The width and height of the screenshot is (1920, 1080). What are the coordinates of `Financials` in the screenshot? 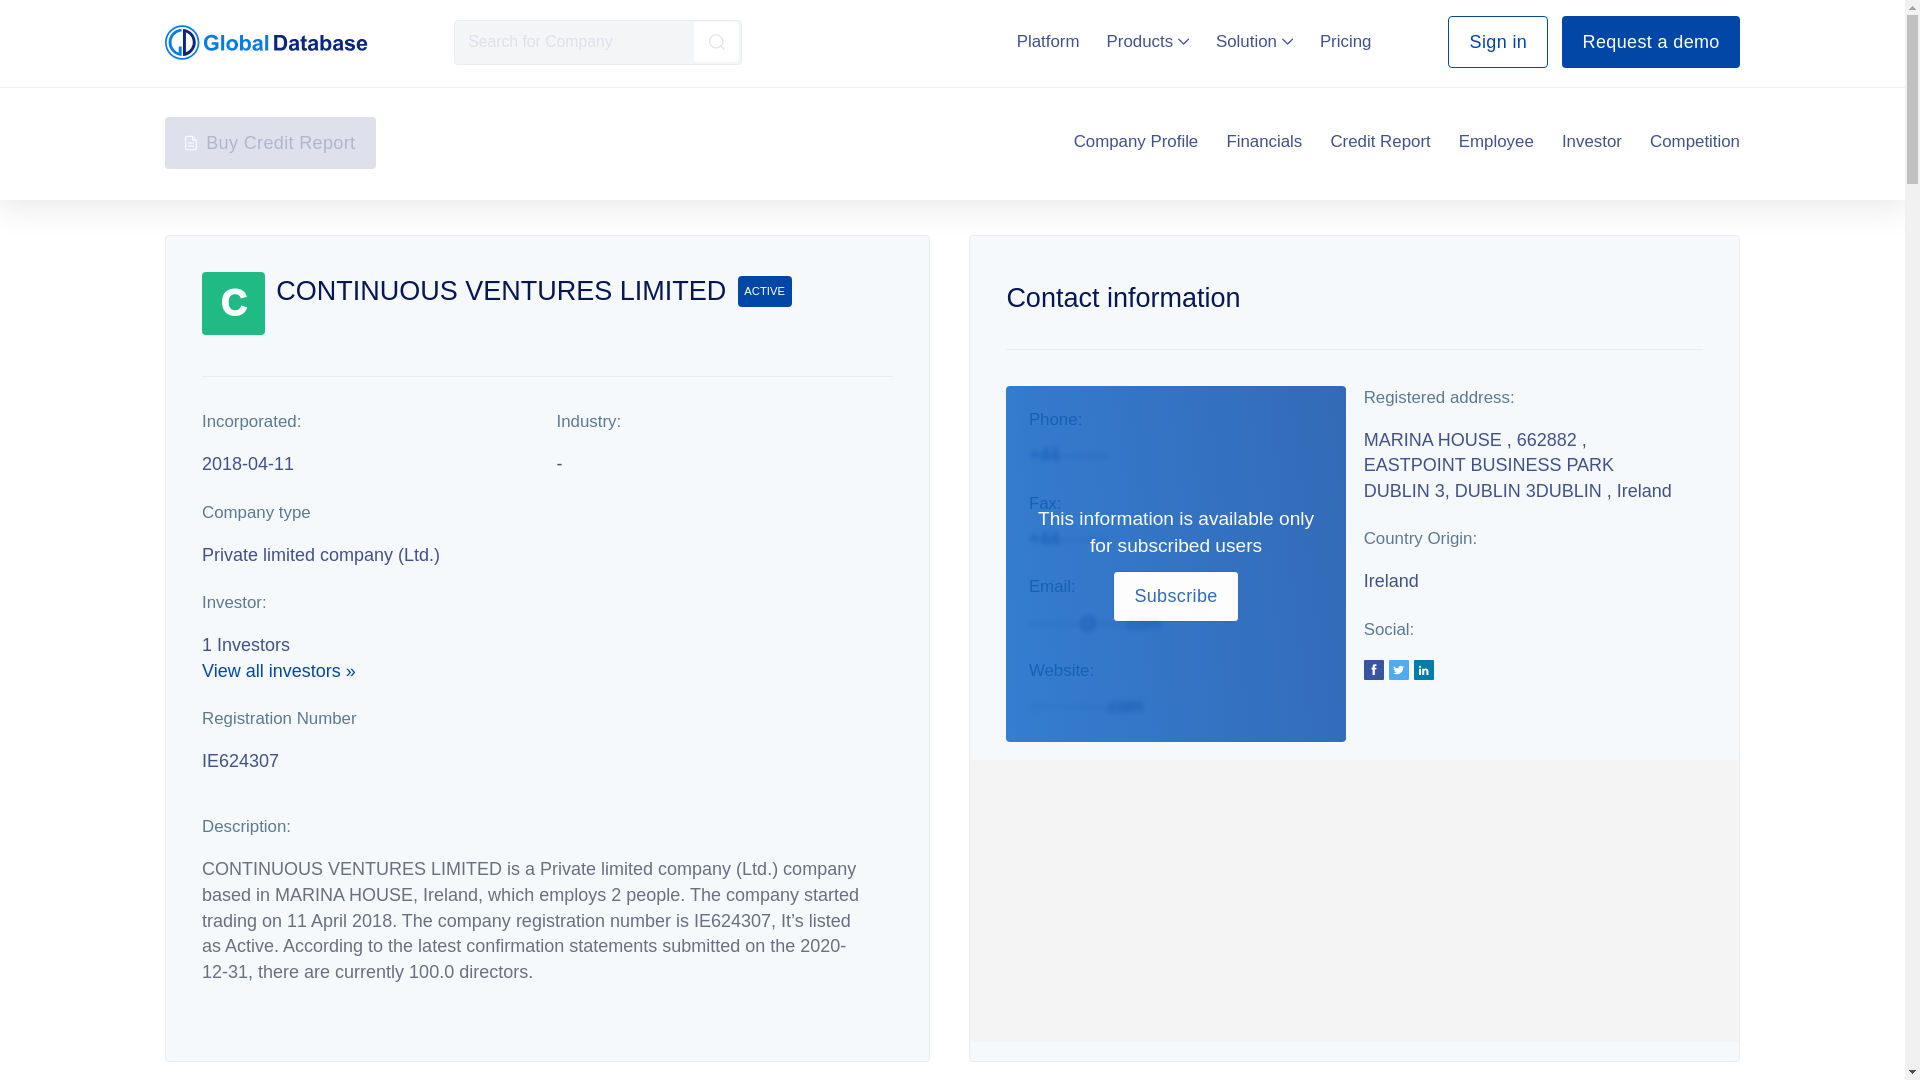 It's located at (1264, 142).